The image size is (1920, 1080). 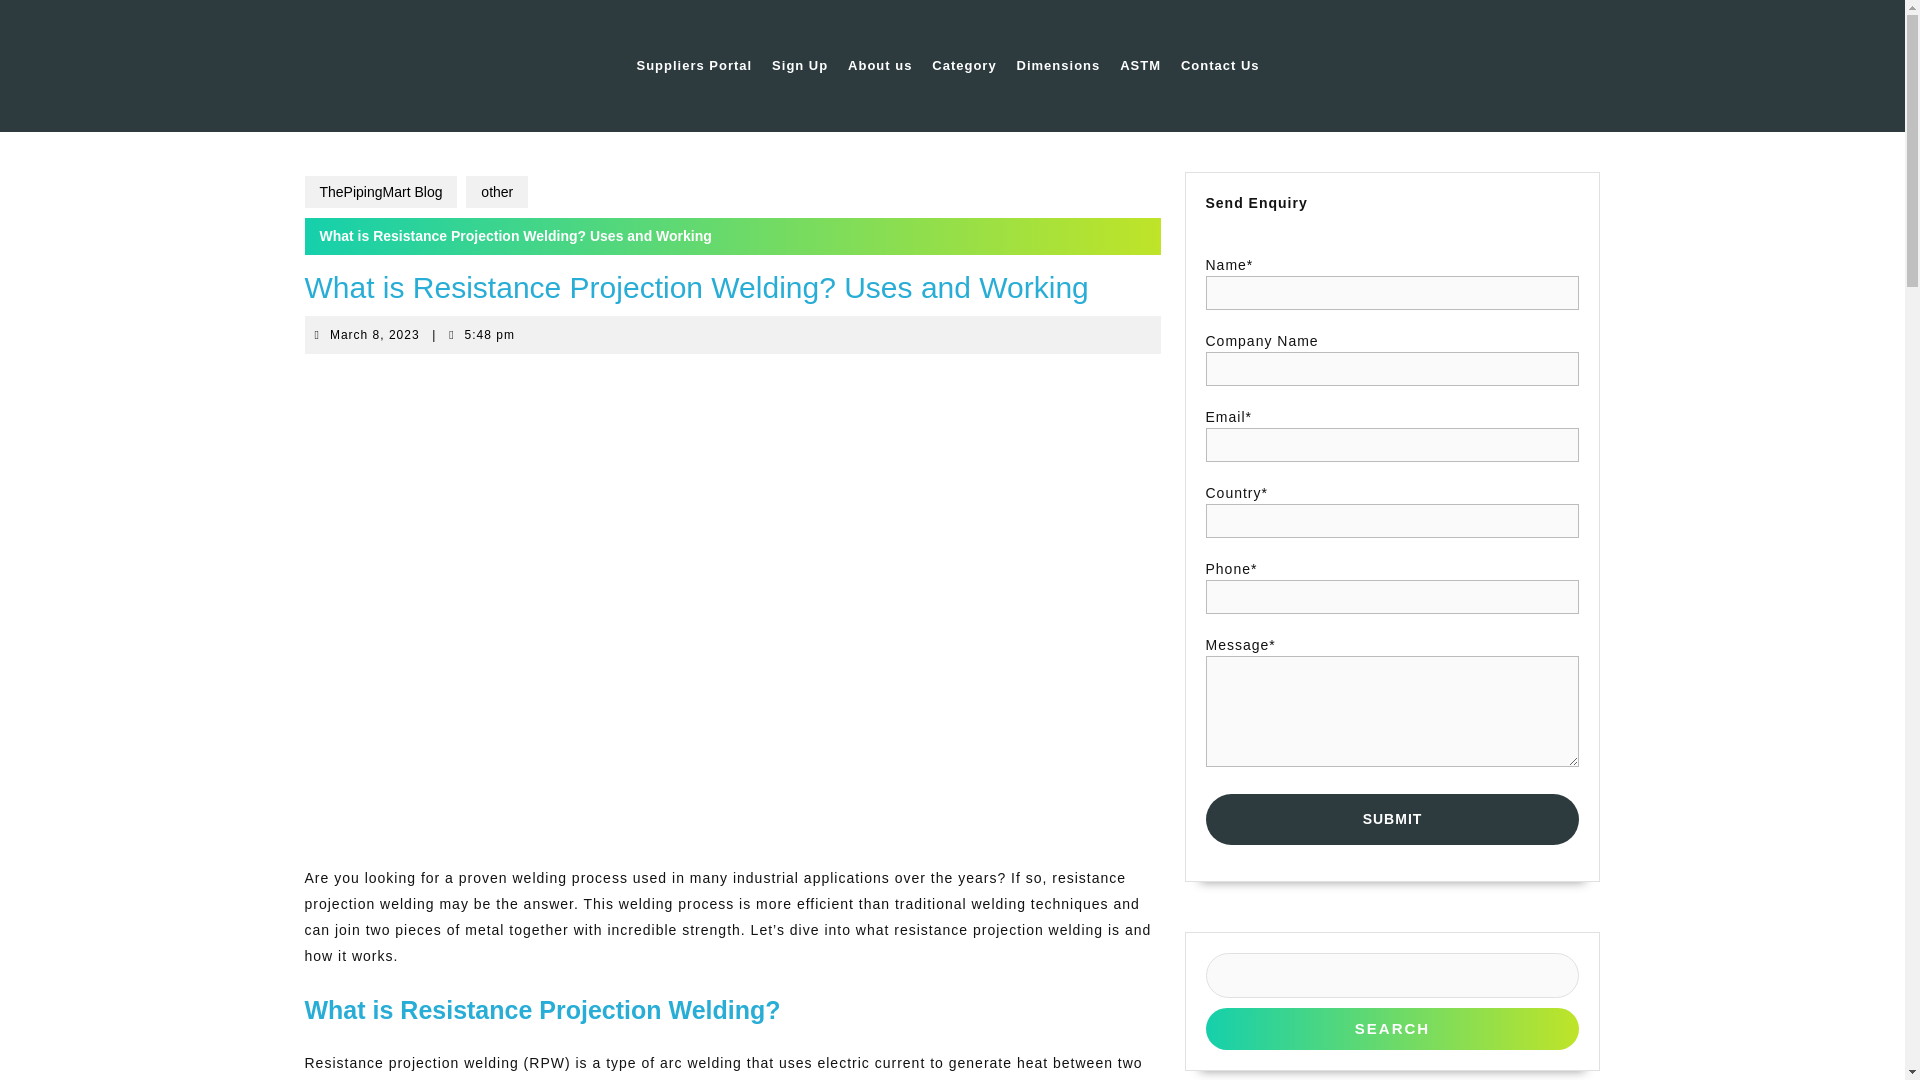 I want to click on ThePipingMart Blog, so click(x=1140, y=66).